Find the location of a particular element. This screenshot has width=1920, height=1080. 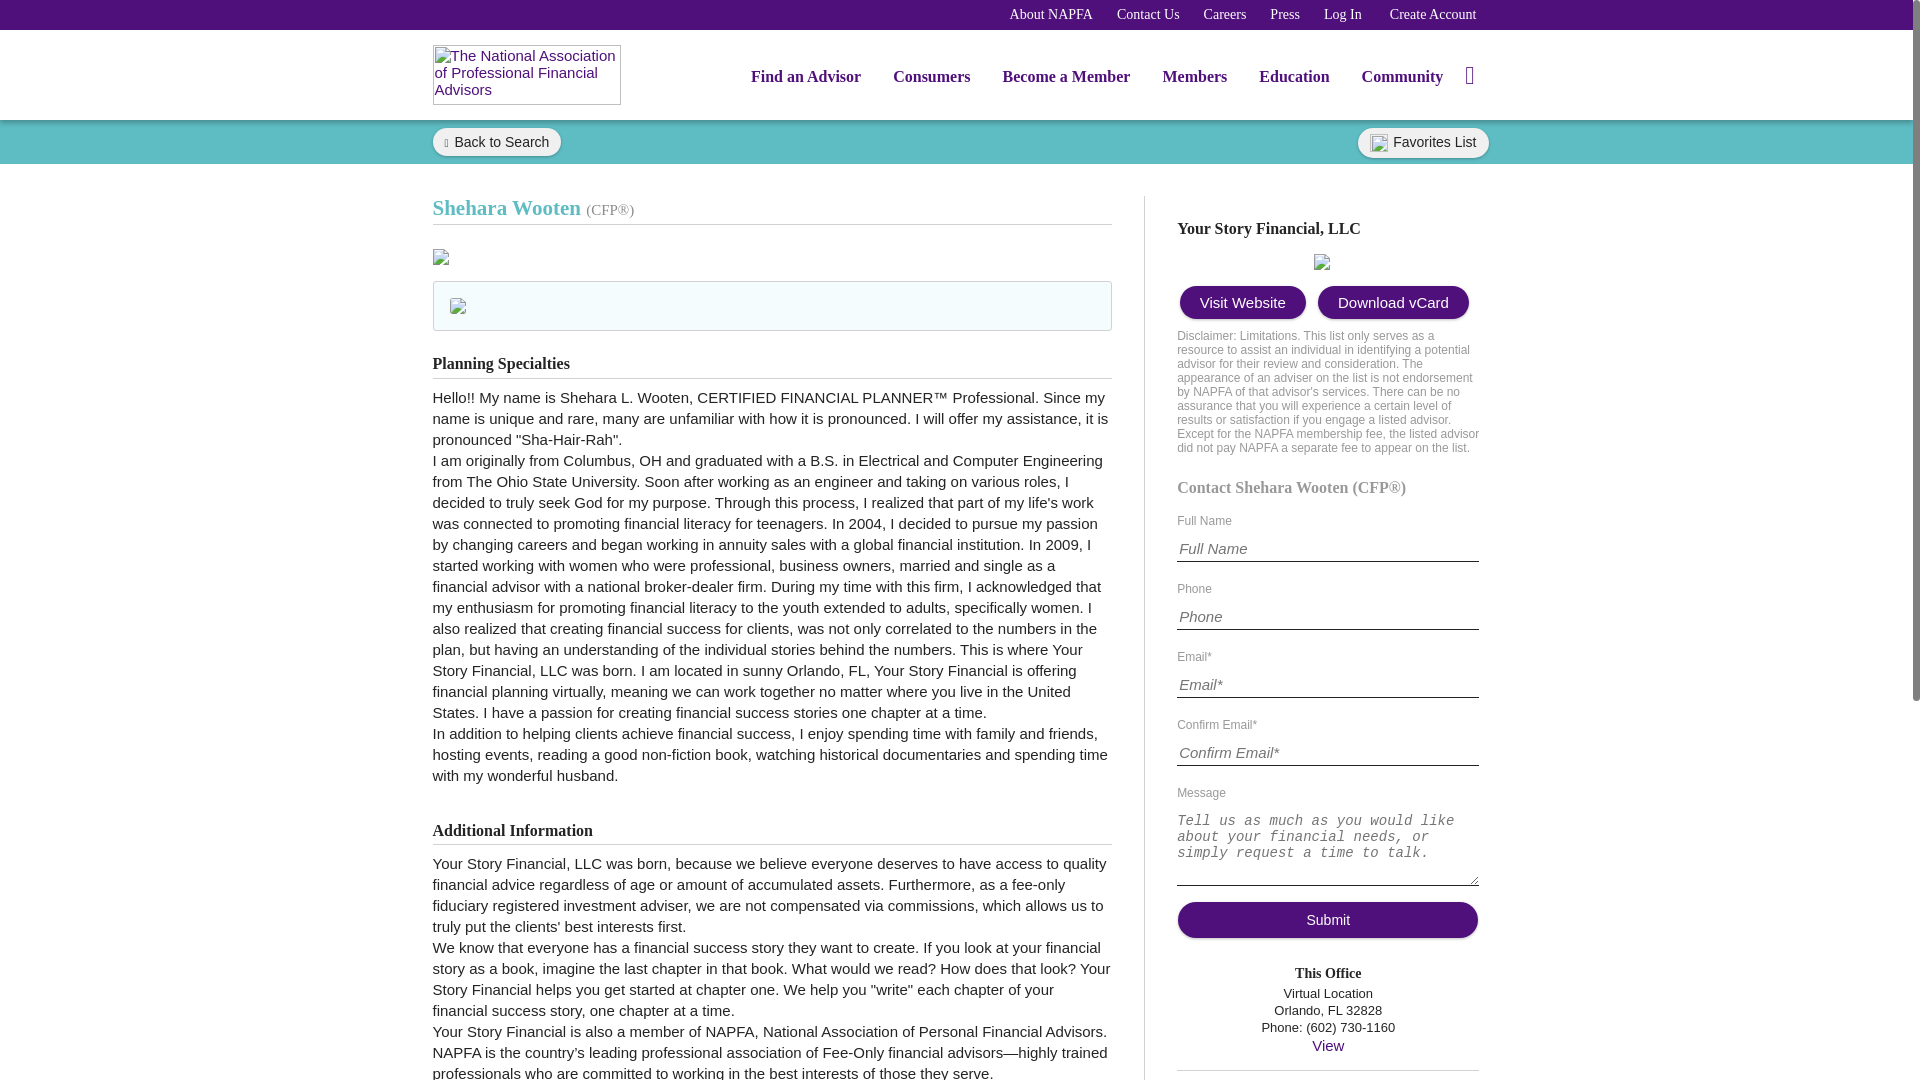

Log In is located at coordinates (1342, 14).